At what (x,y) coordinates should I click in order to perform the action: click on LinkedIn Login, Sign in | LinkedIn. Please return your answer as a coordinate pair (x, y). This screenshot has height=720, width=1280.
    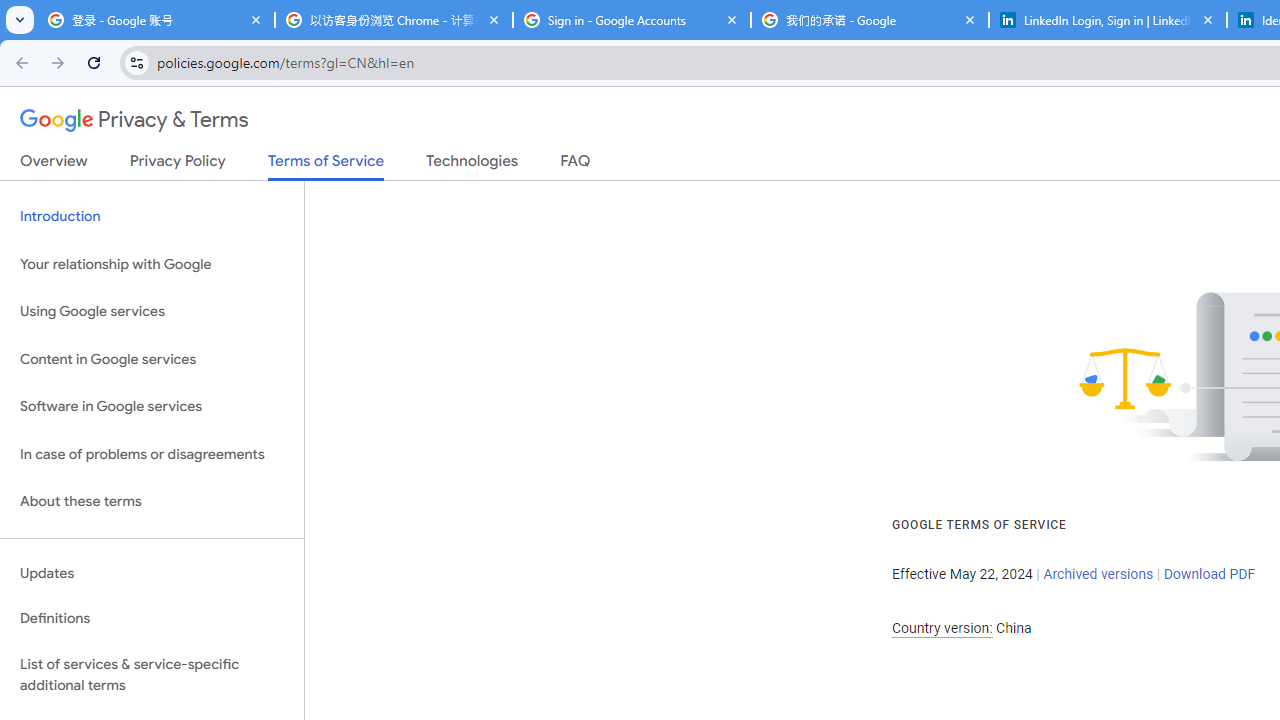
    Looking at the image, I should click on (1108, 20).